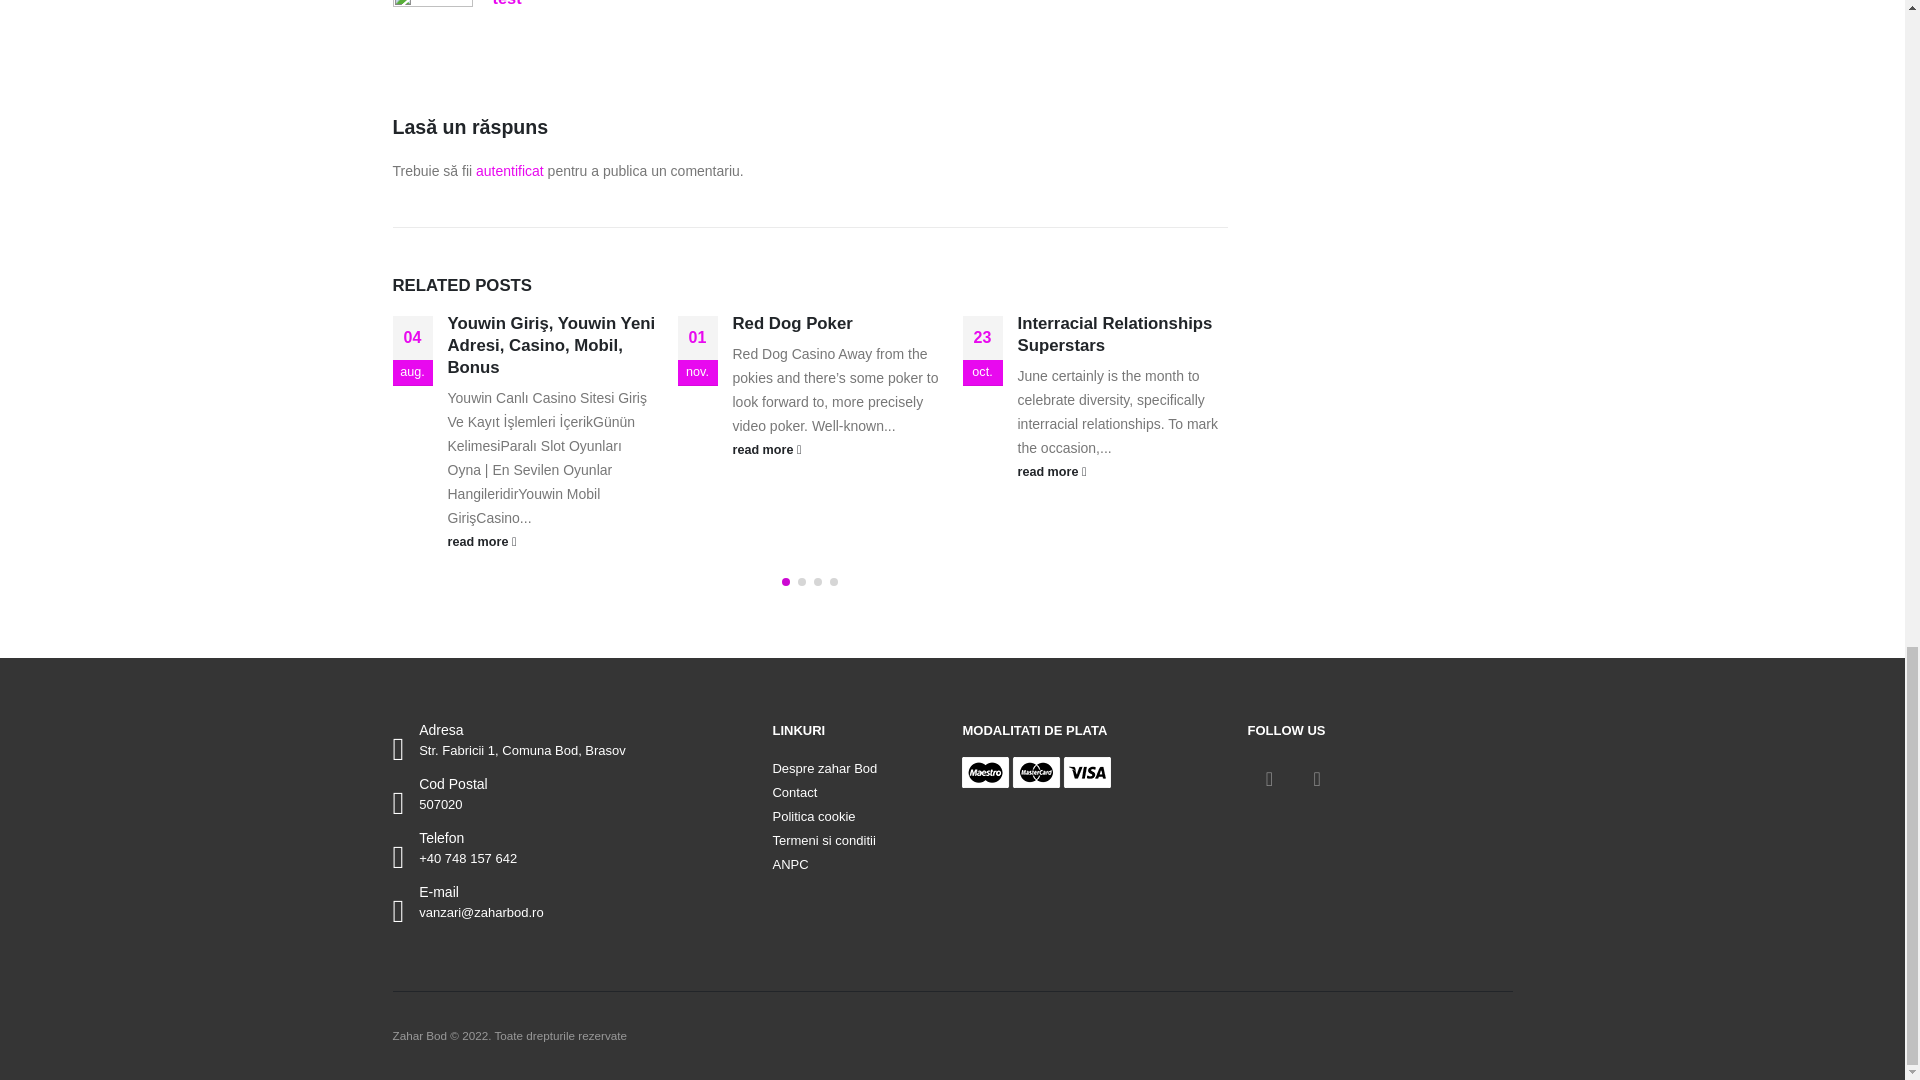  What do you see at coordinates (506, 3) in the screenshot?
I see `test` at bounding box center [506, 3].